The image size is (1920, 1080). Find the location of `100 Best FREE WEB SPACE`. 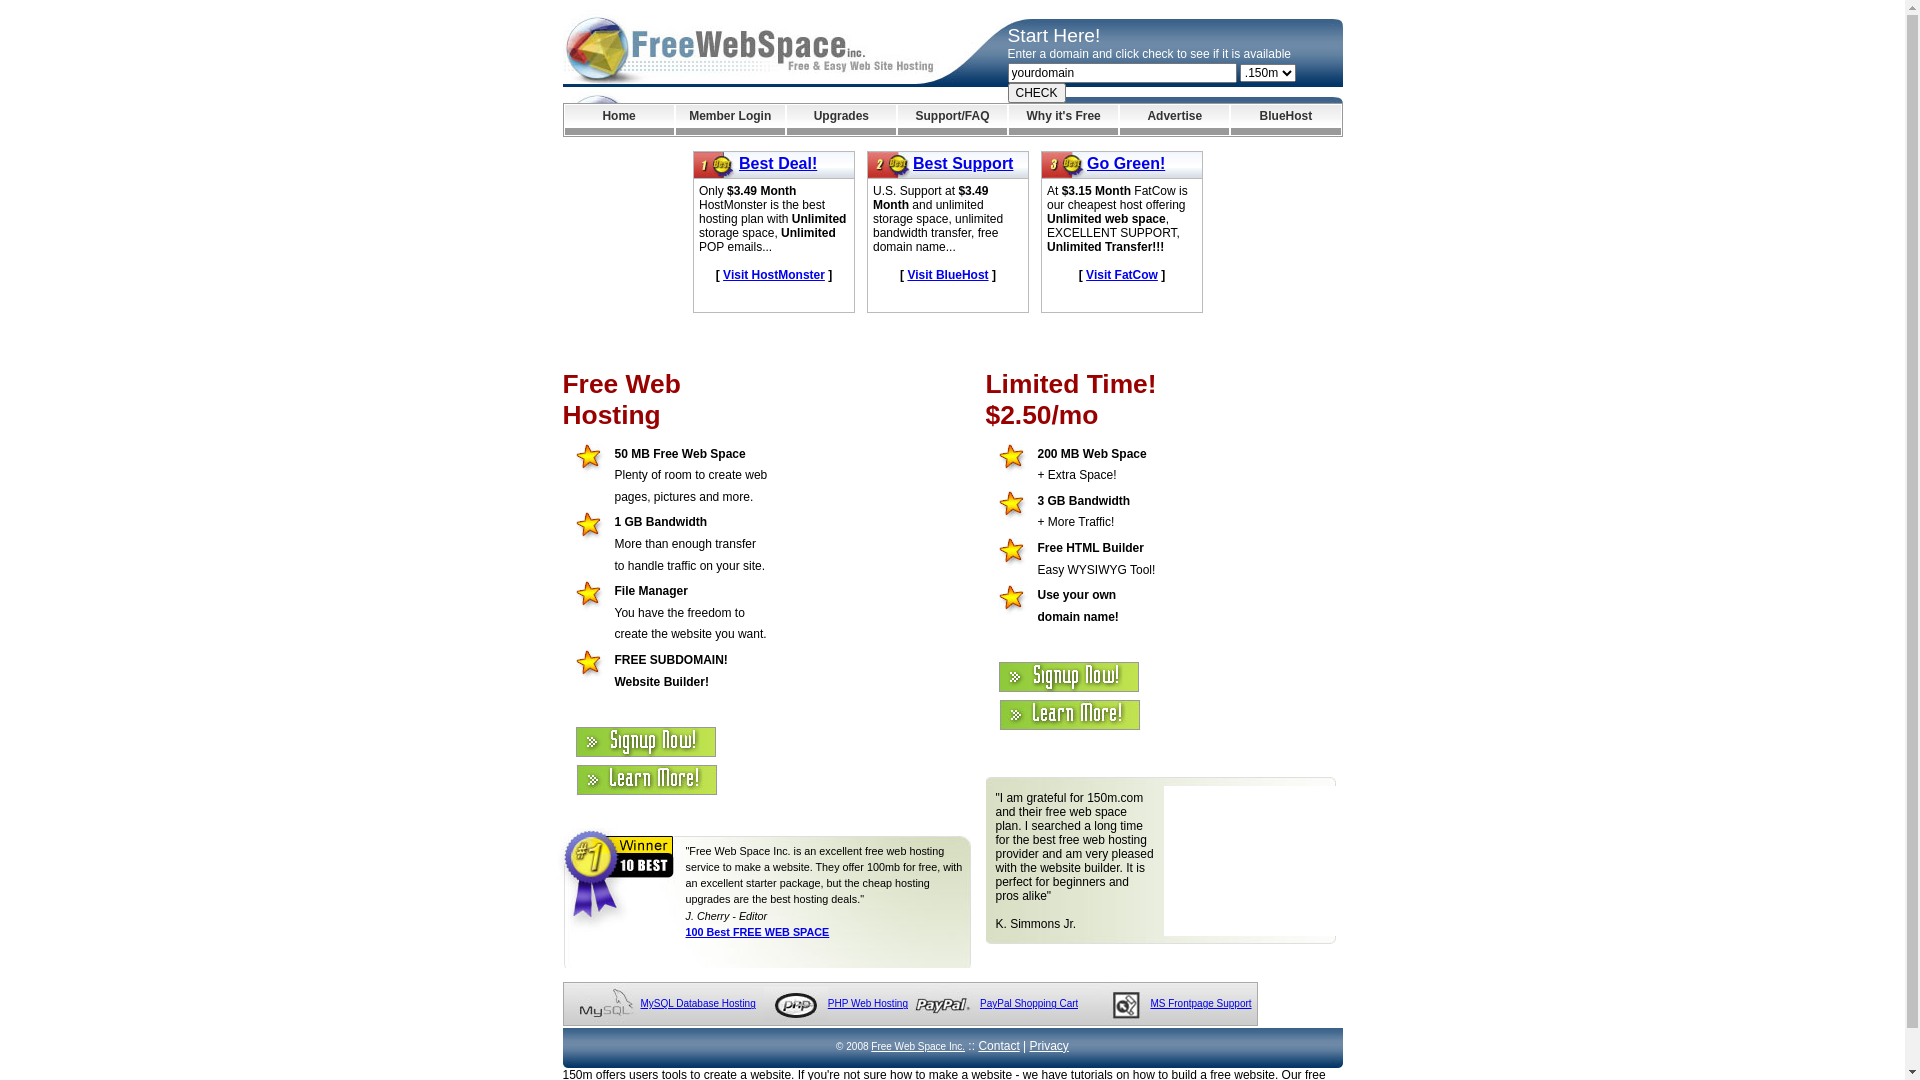

100 Best FREE WEB SPACE is located at coordinates (758, 932).